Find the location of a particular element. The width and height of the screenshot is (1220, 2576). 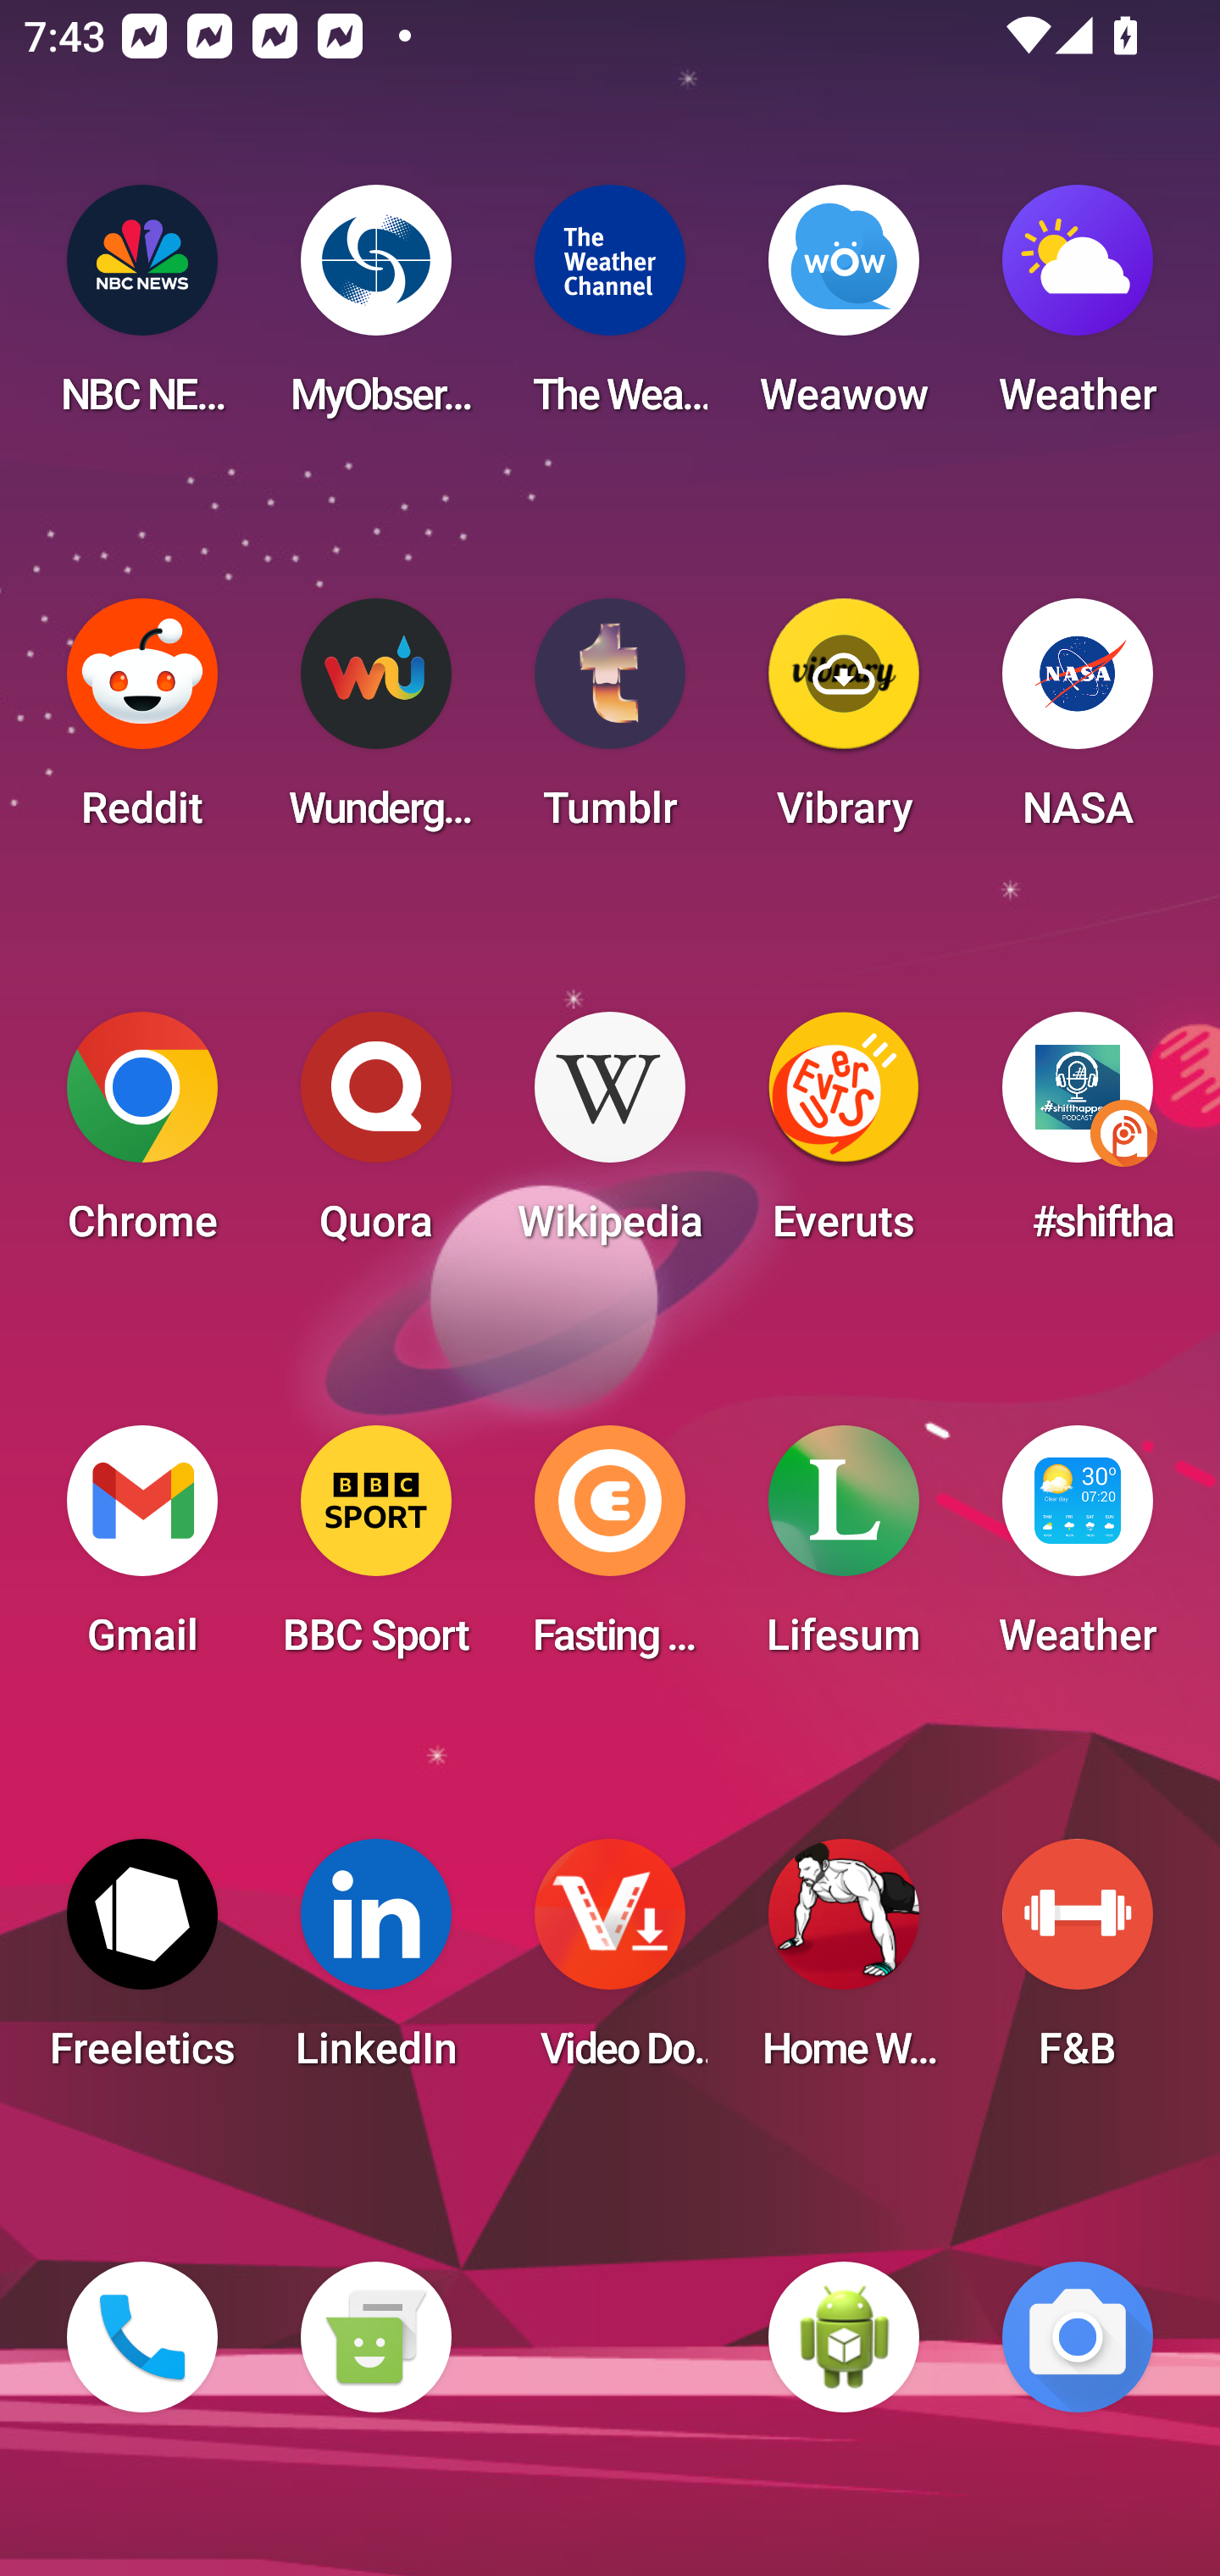

Messaging is located at coordinates (375, 2337).